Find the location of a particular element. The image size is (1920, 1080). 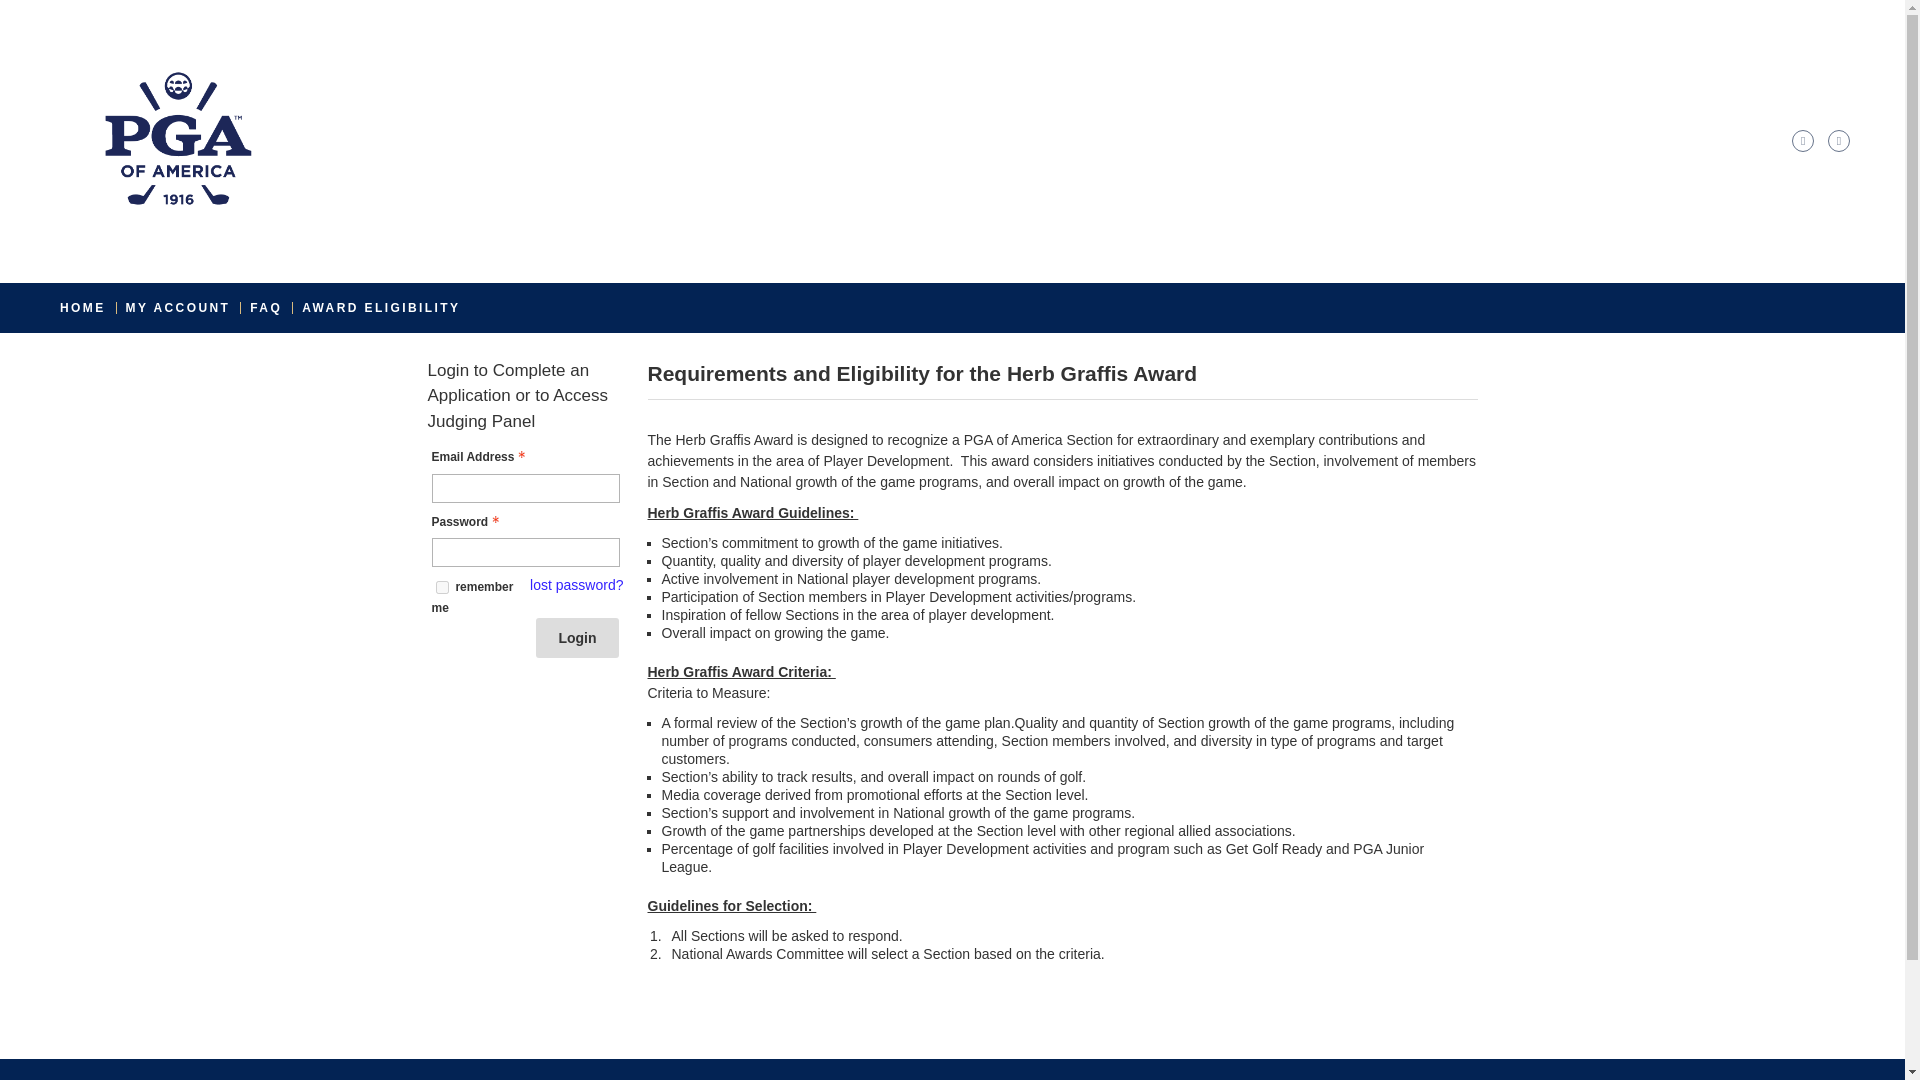

true is located at coordinates (442, 588).